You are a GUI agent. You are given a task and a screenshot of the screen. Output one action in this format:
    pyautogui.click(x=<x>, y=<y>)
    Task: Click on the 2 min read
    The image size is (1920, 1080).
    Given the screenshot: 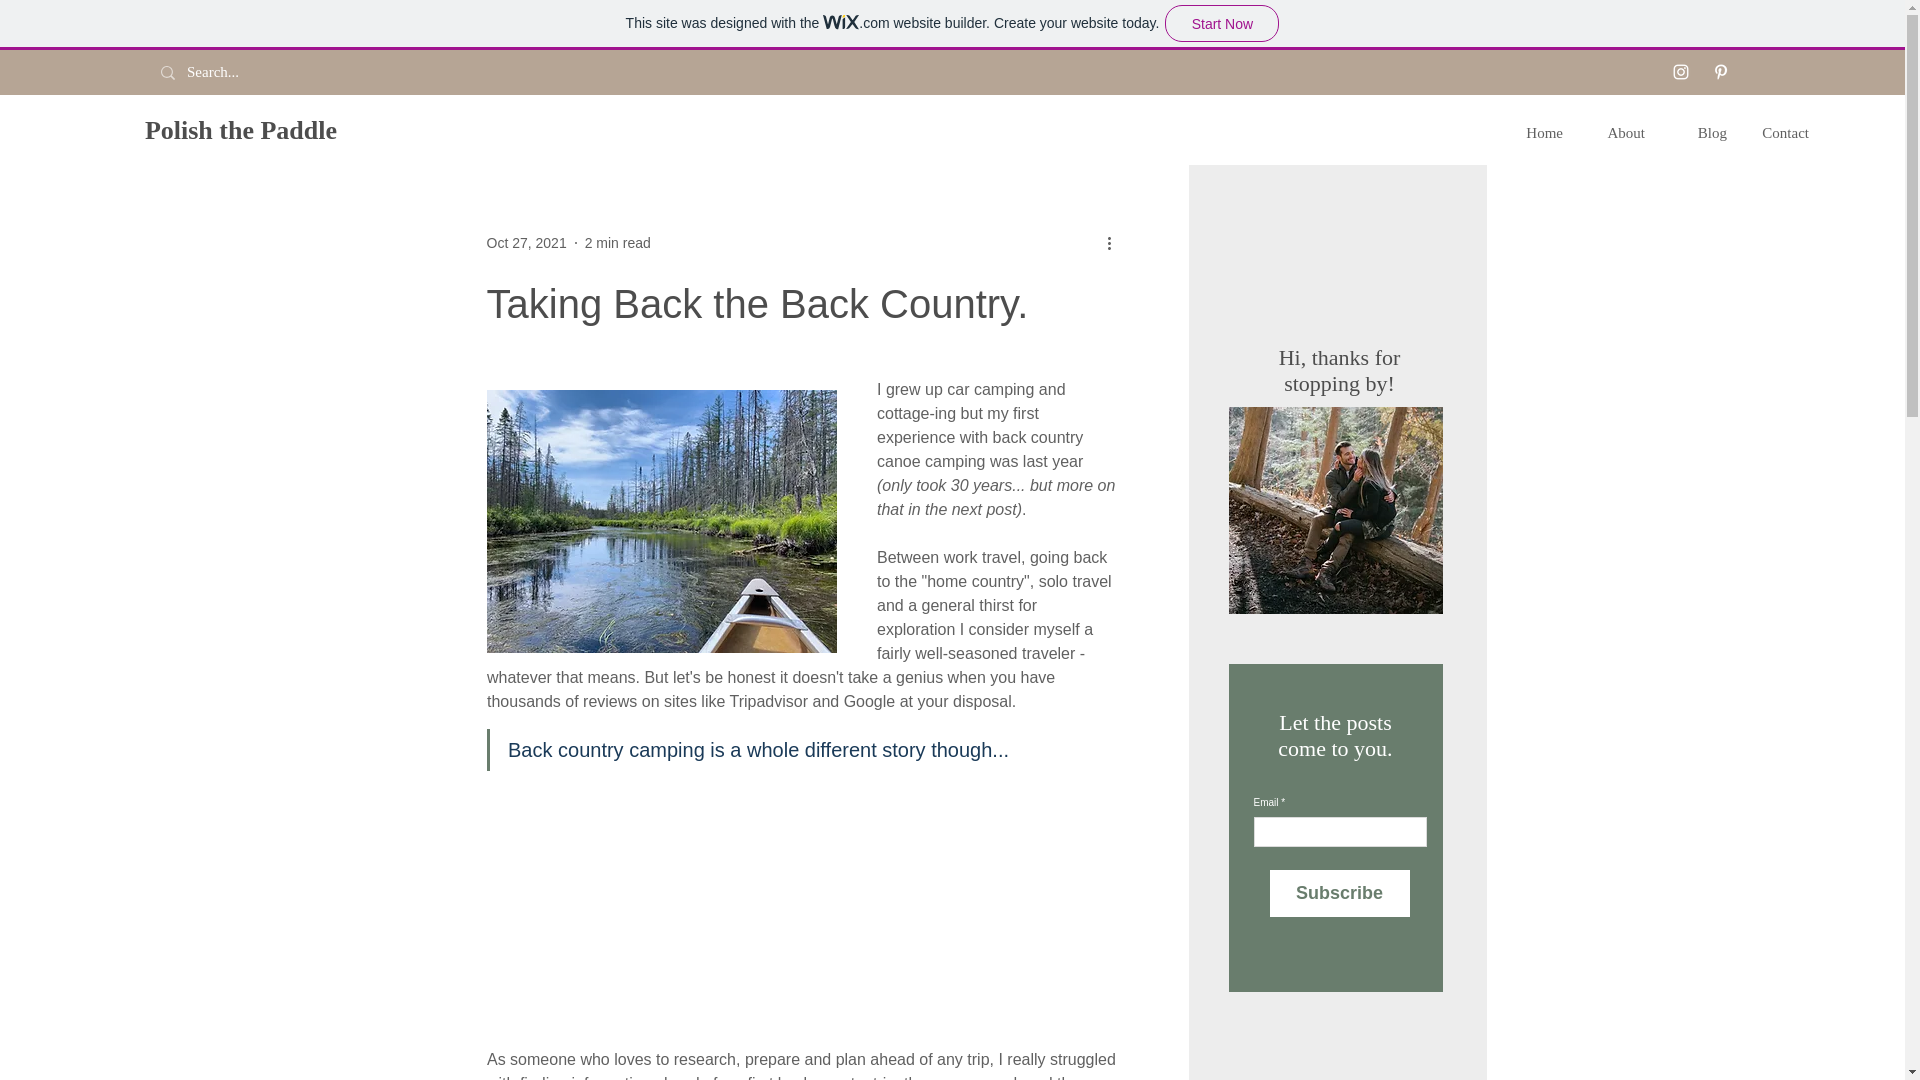 What is the action you would take?
    pyautogui.click(x=618, y=242)
    